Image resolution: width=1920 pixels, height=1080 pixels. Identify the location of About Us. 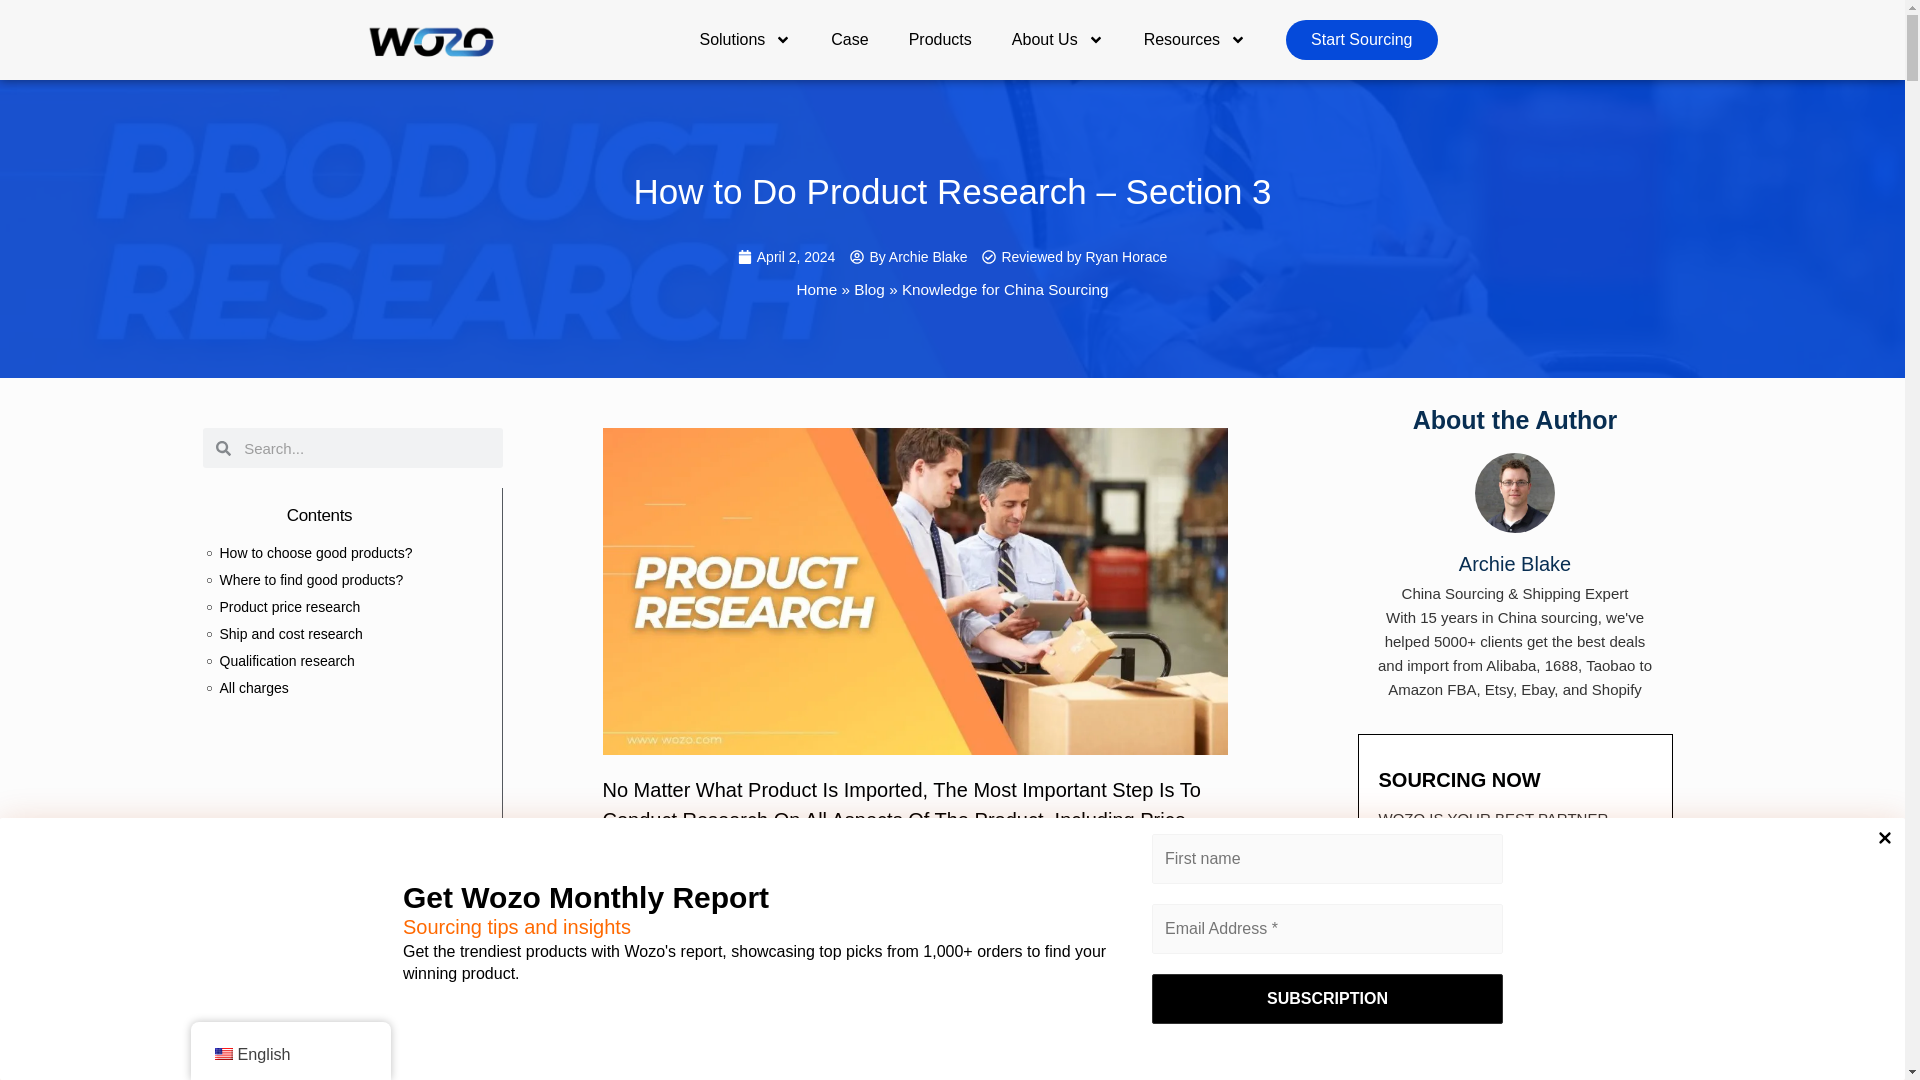
(1058, 40).